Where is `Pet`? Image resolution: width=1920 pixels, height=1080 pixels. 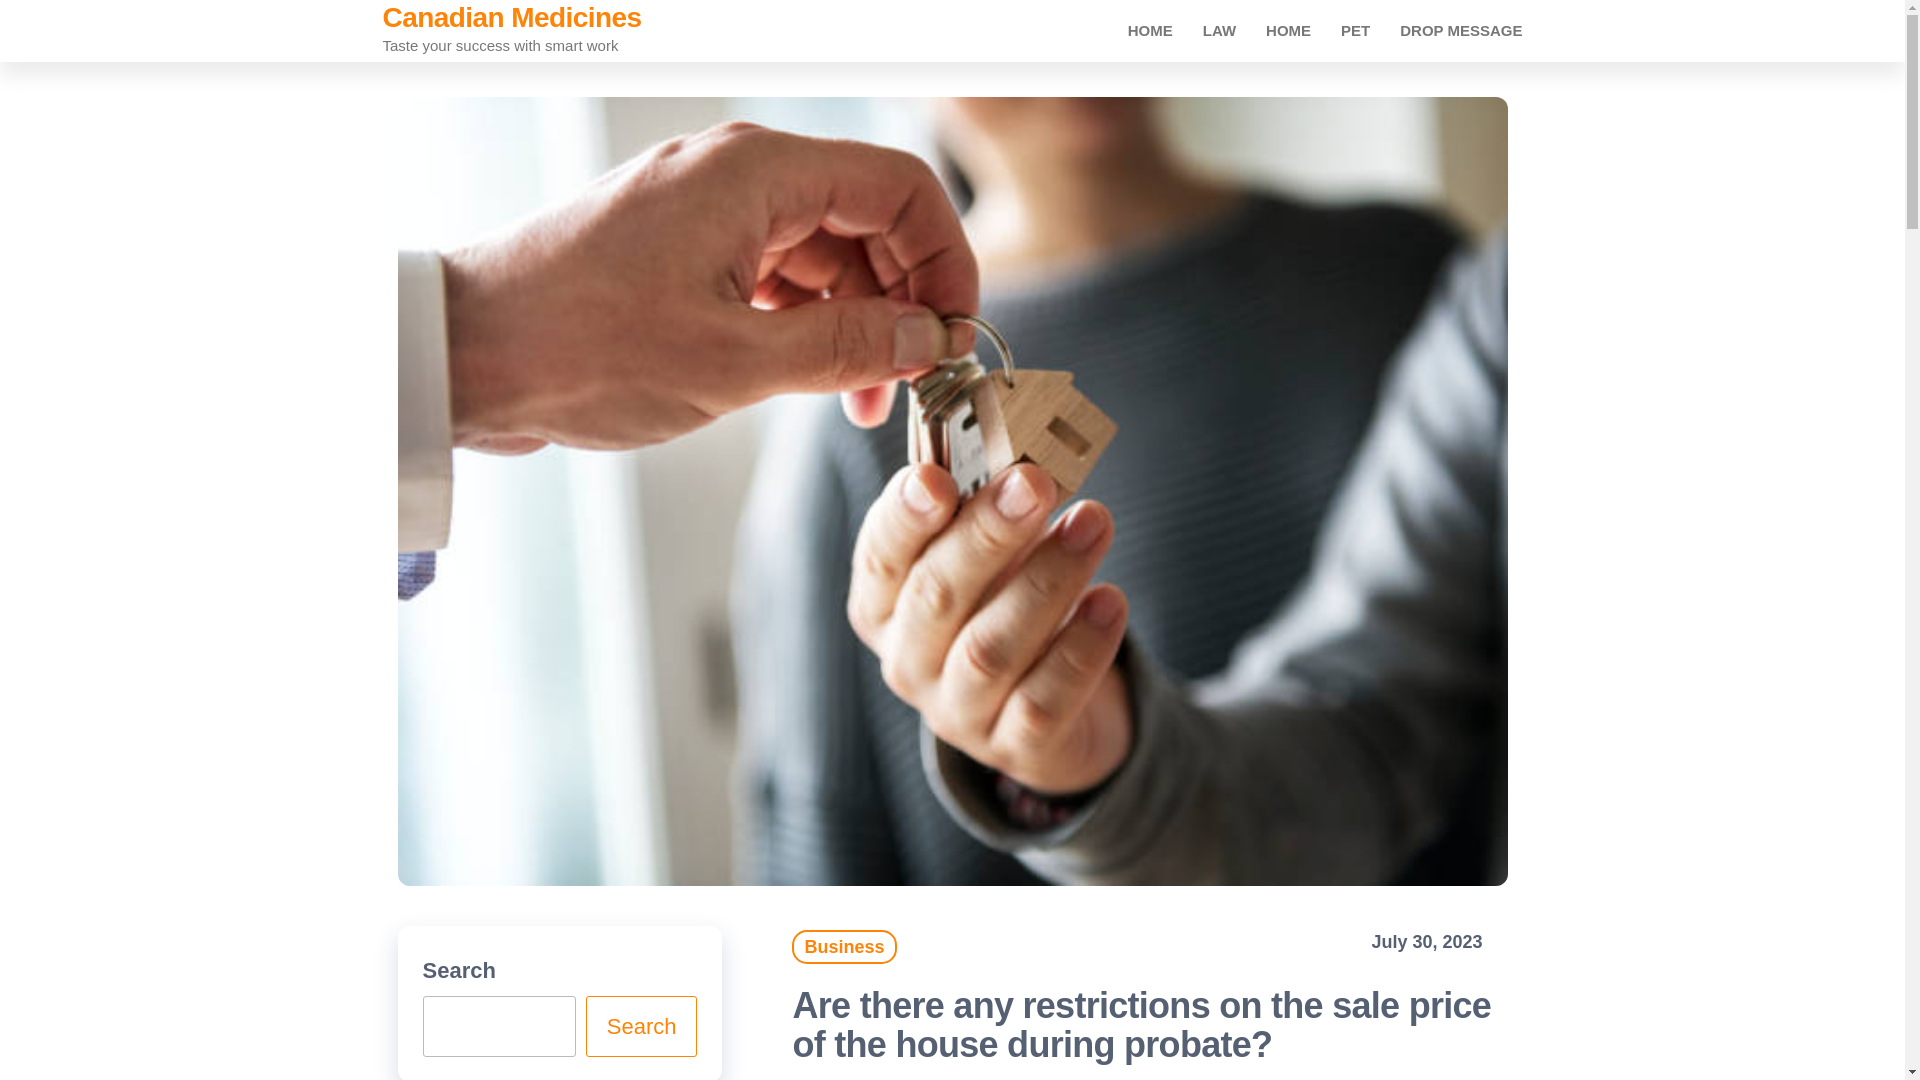 Pet is located at coordinates (1355, 30).